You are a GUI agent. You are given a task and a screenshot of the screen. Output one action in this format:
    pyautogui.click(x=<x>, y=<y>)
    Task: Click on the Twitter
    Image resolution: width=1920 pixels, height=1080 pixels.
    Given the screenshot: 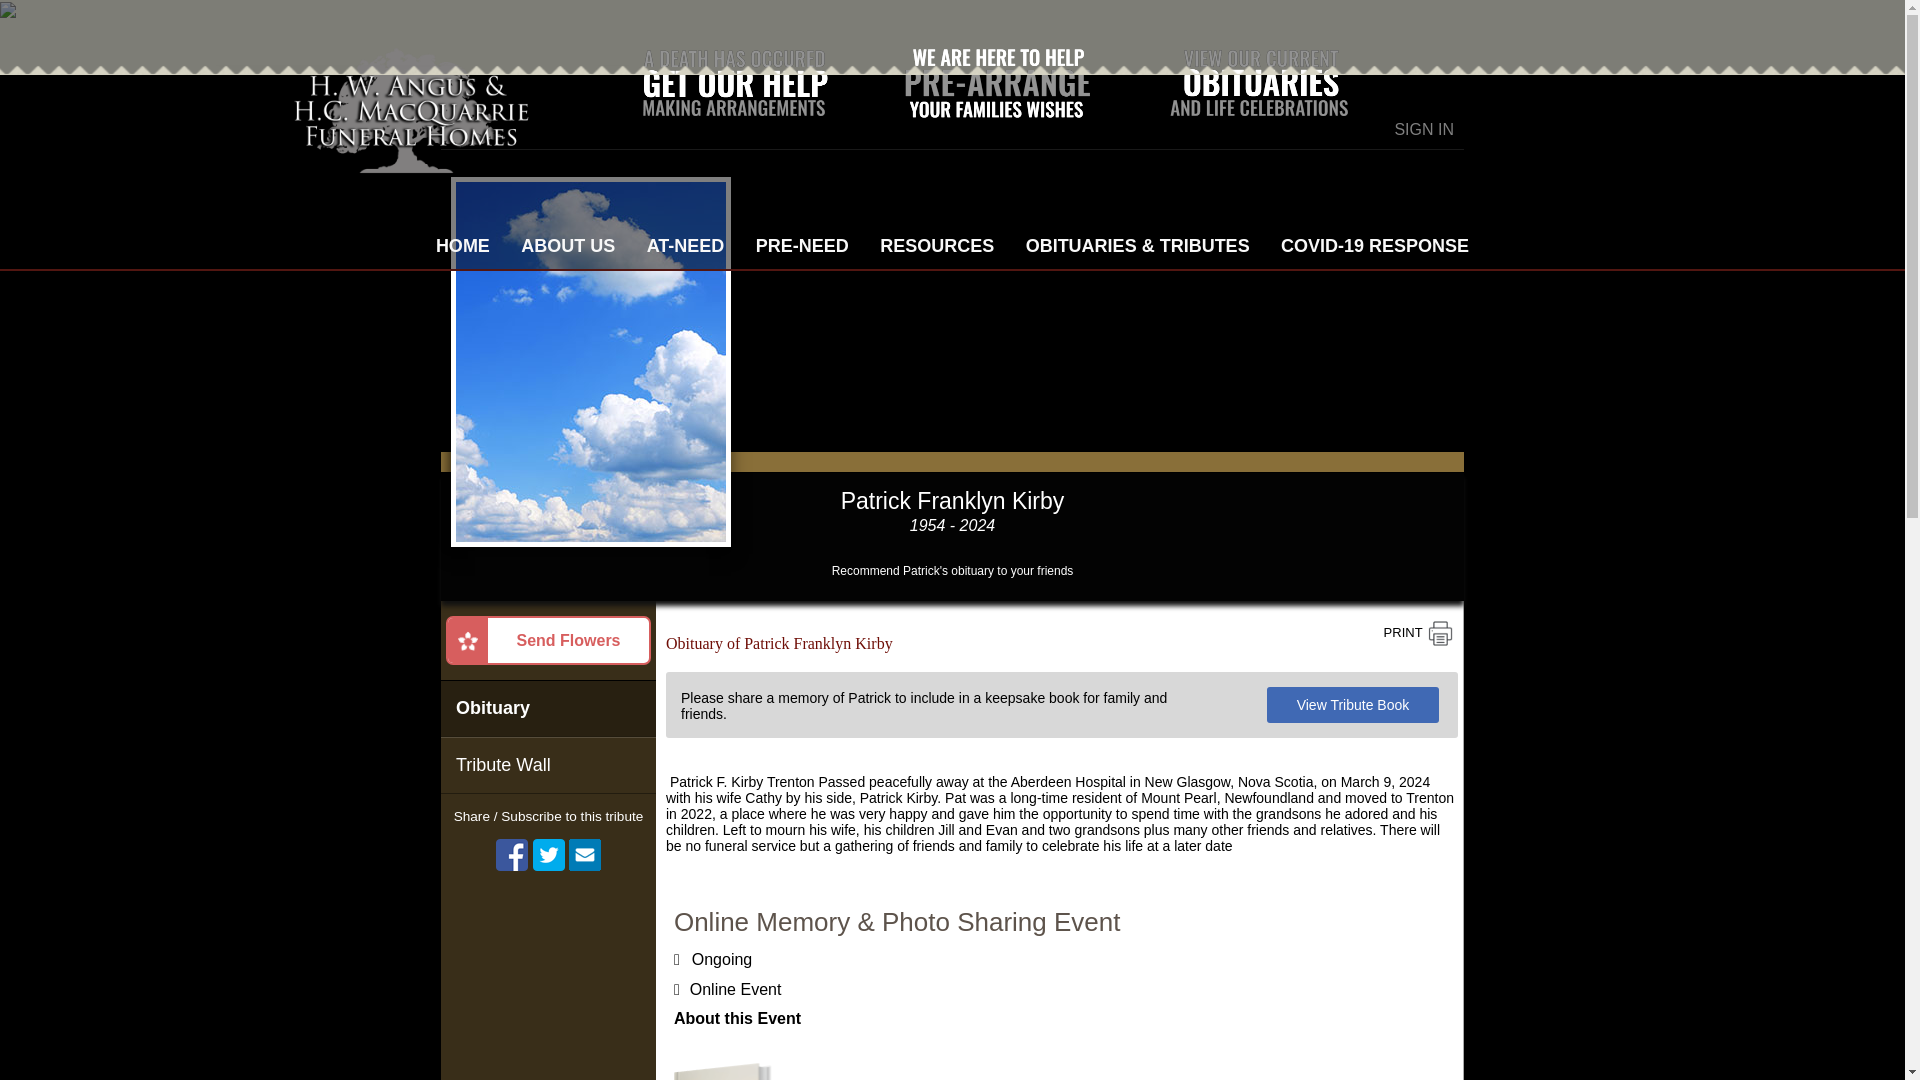 What is the action you would take?
    pyautogui.click(x=548, y=854)
    